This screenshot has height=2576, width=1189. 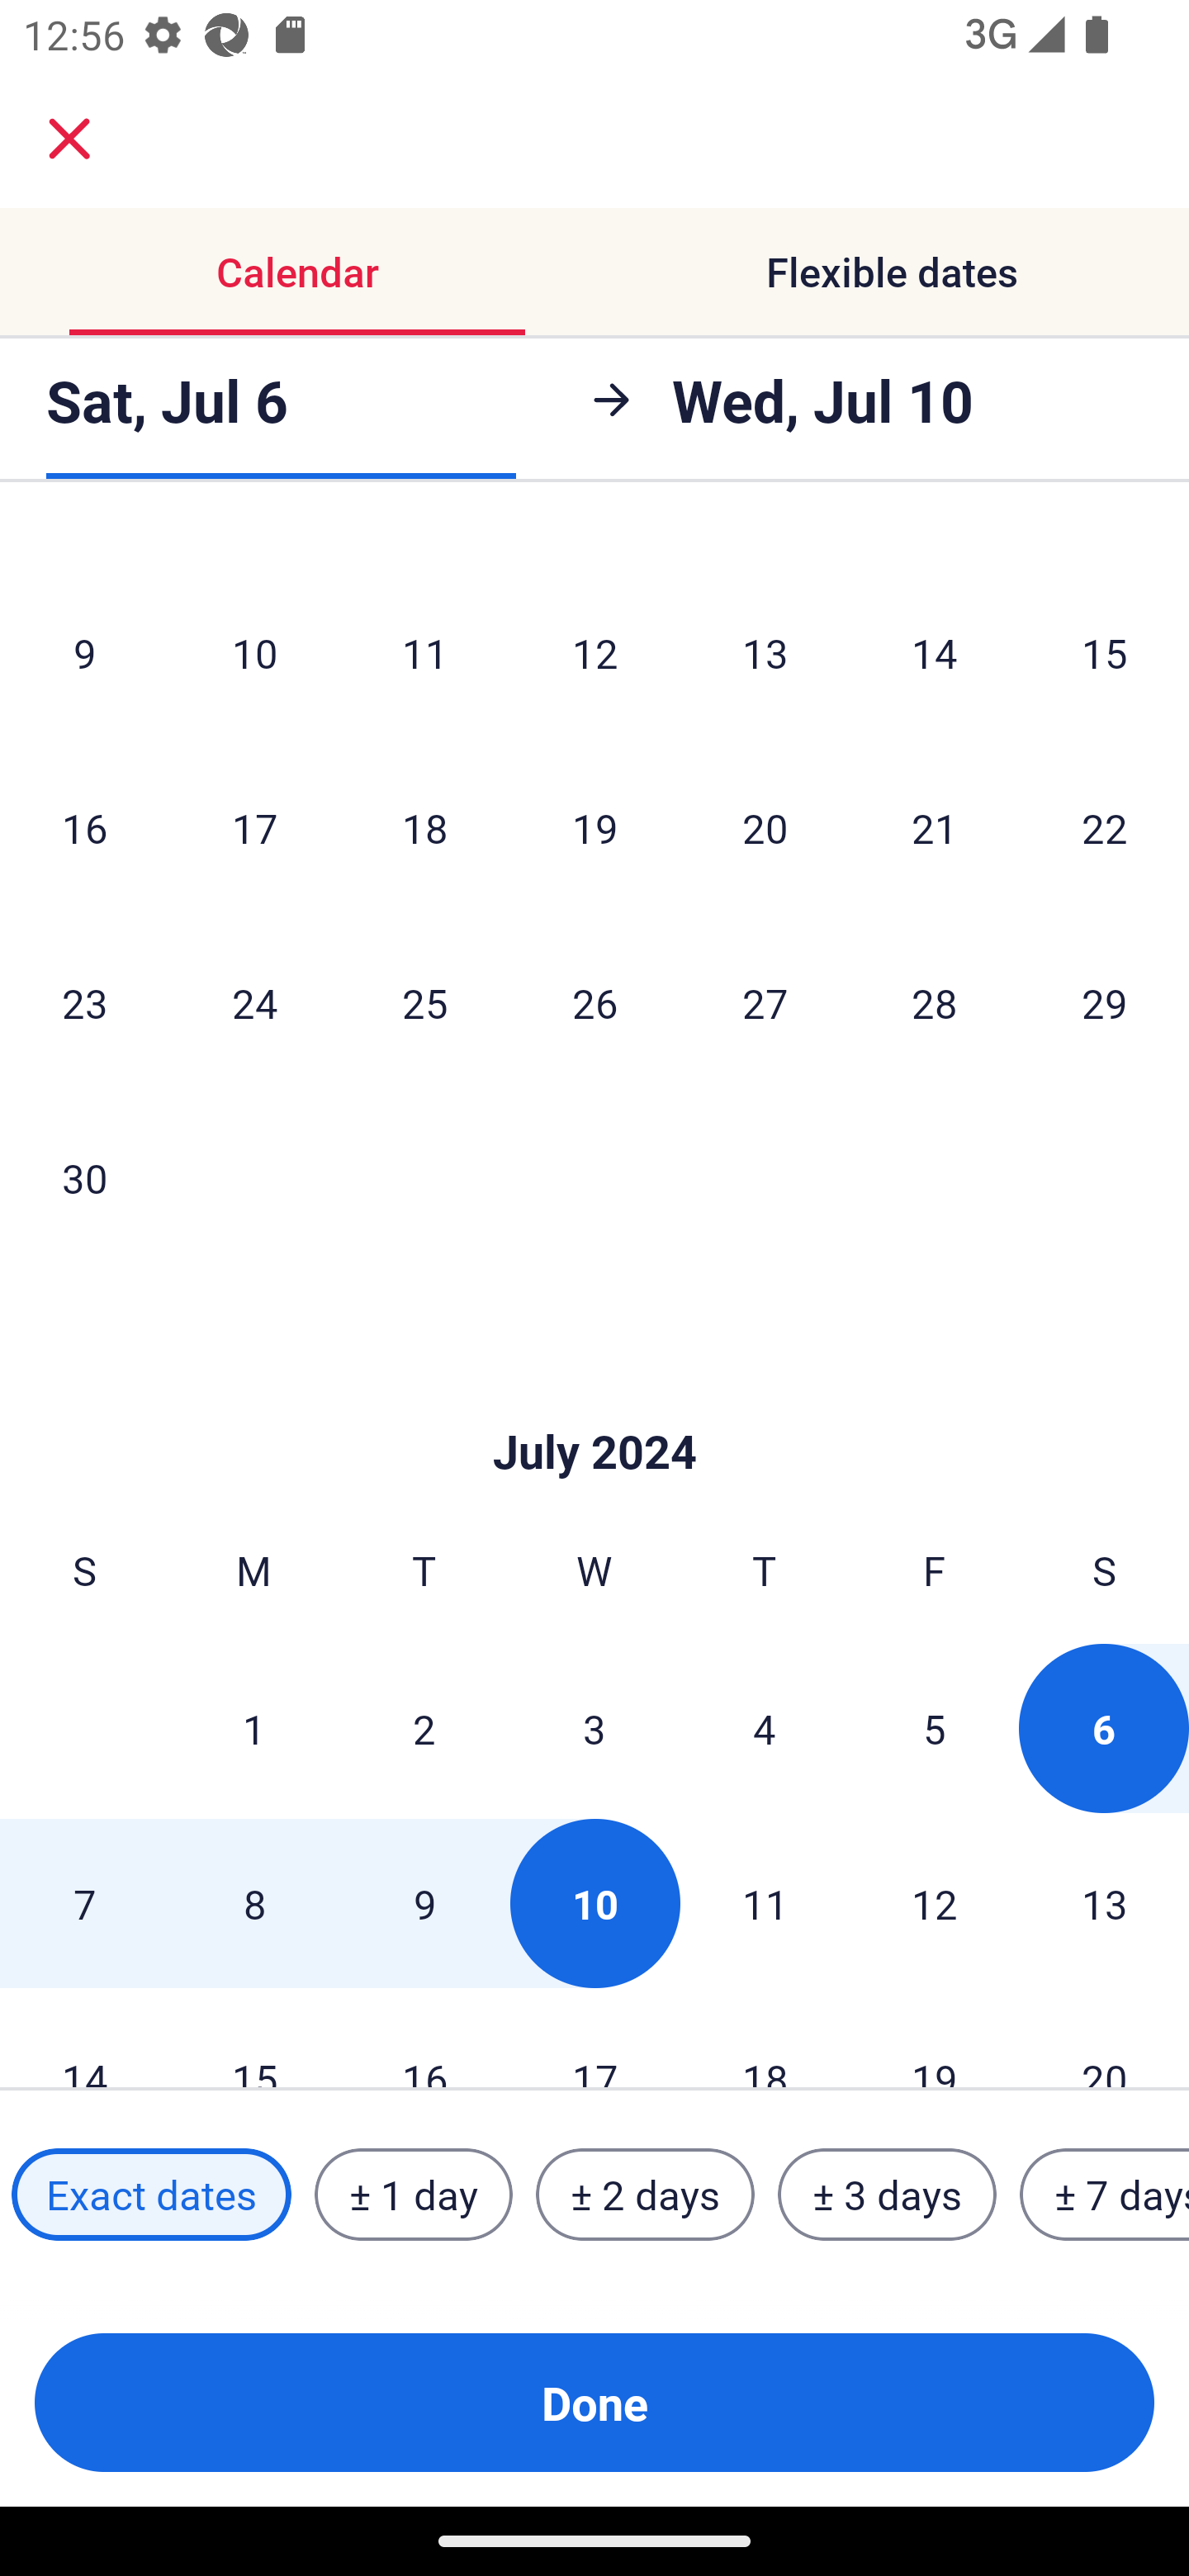 What do you see at coordinates (765, 2039) in the screenshot?
I see `18 Thursday, July 18, 2024` at bounding box center [765, 2039].